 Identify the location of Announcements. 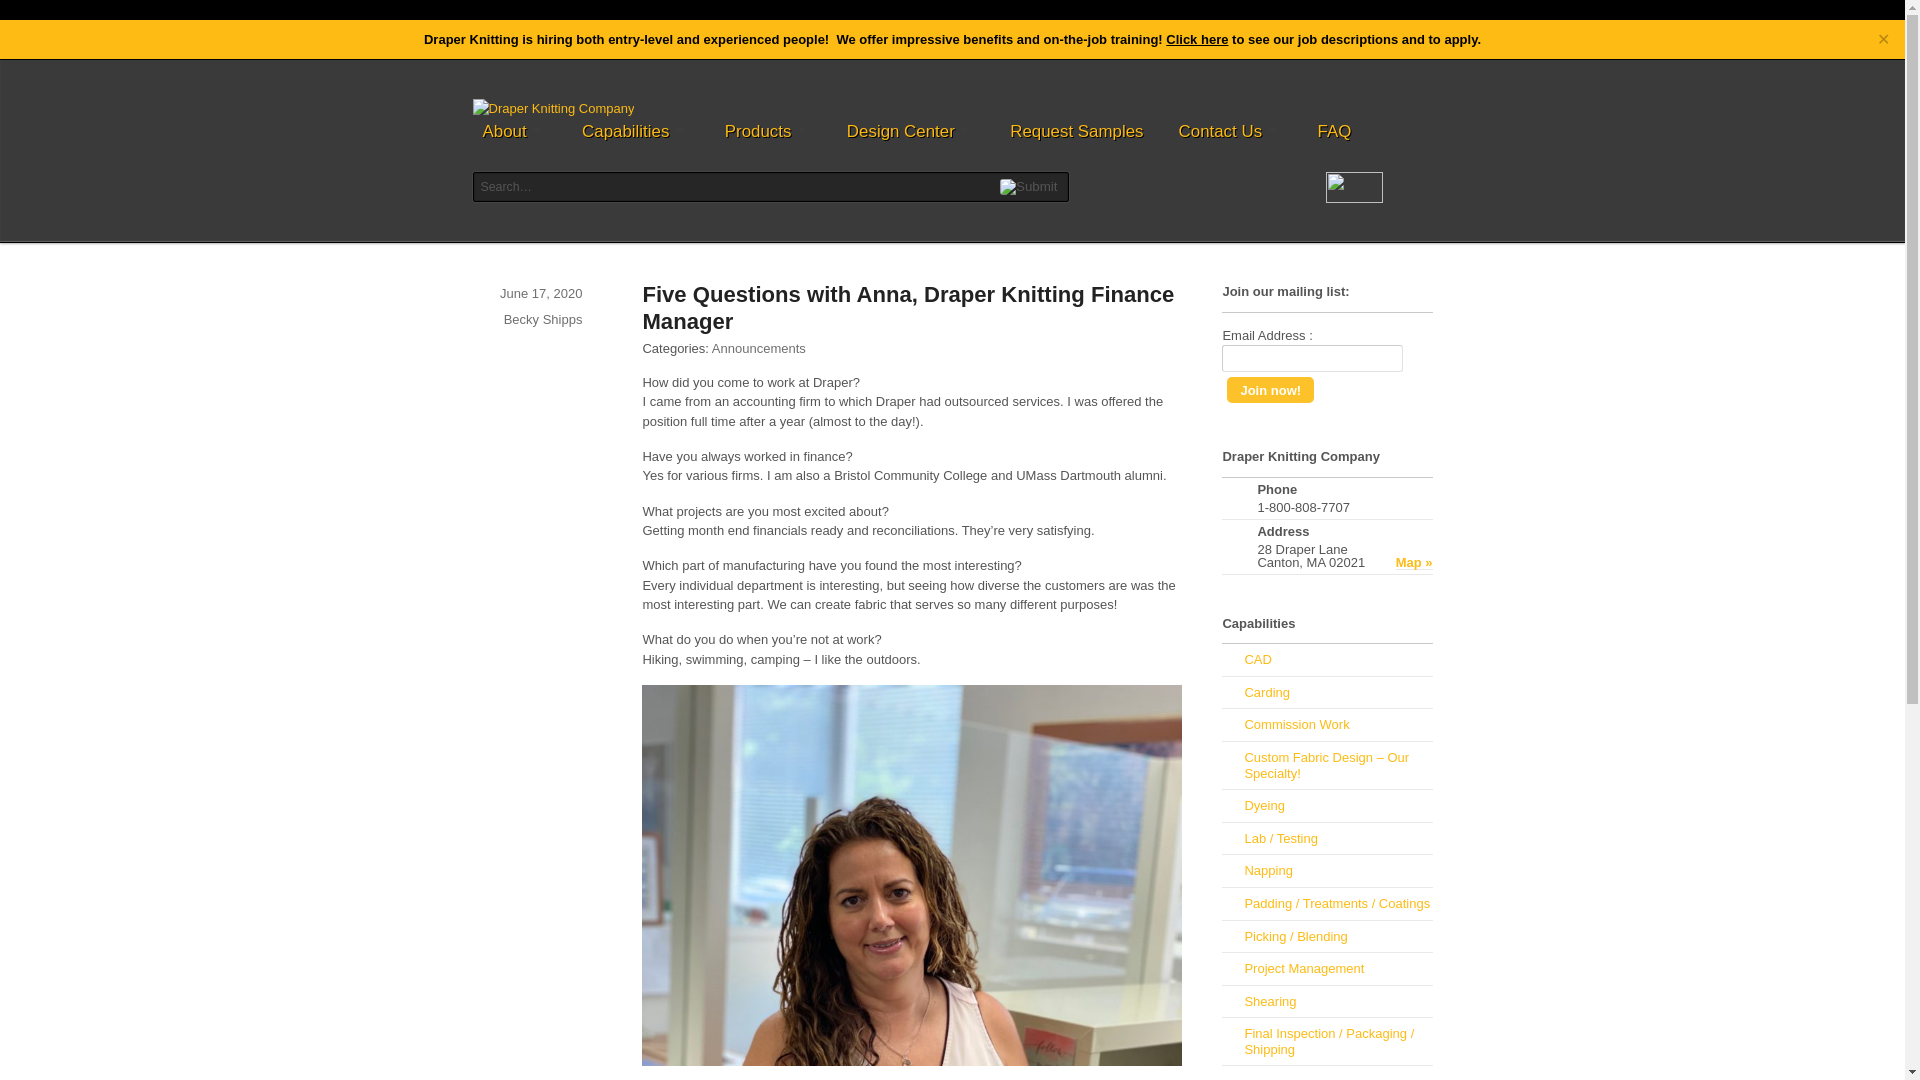
(759, 348).